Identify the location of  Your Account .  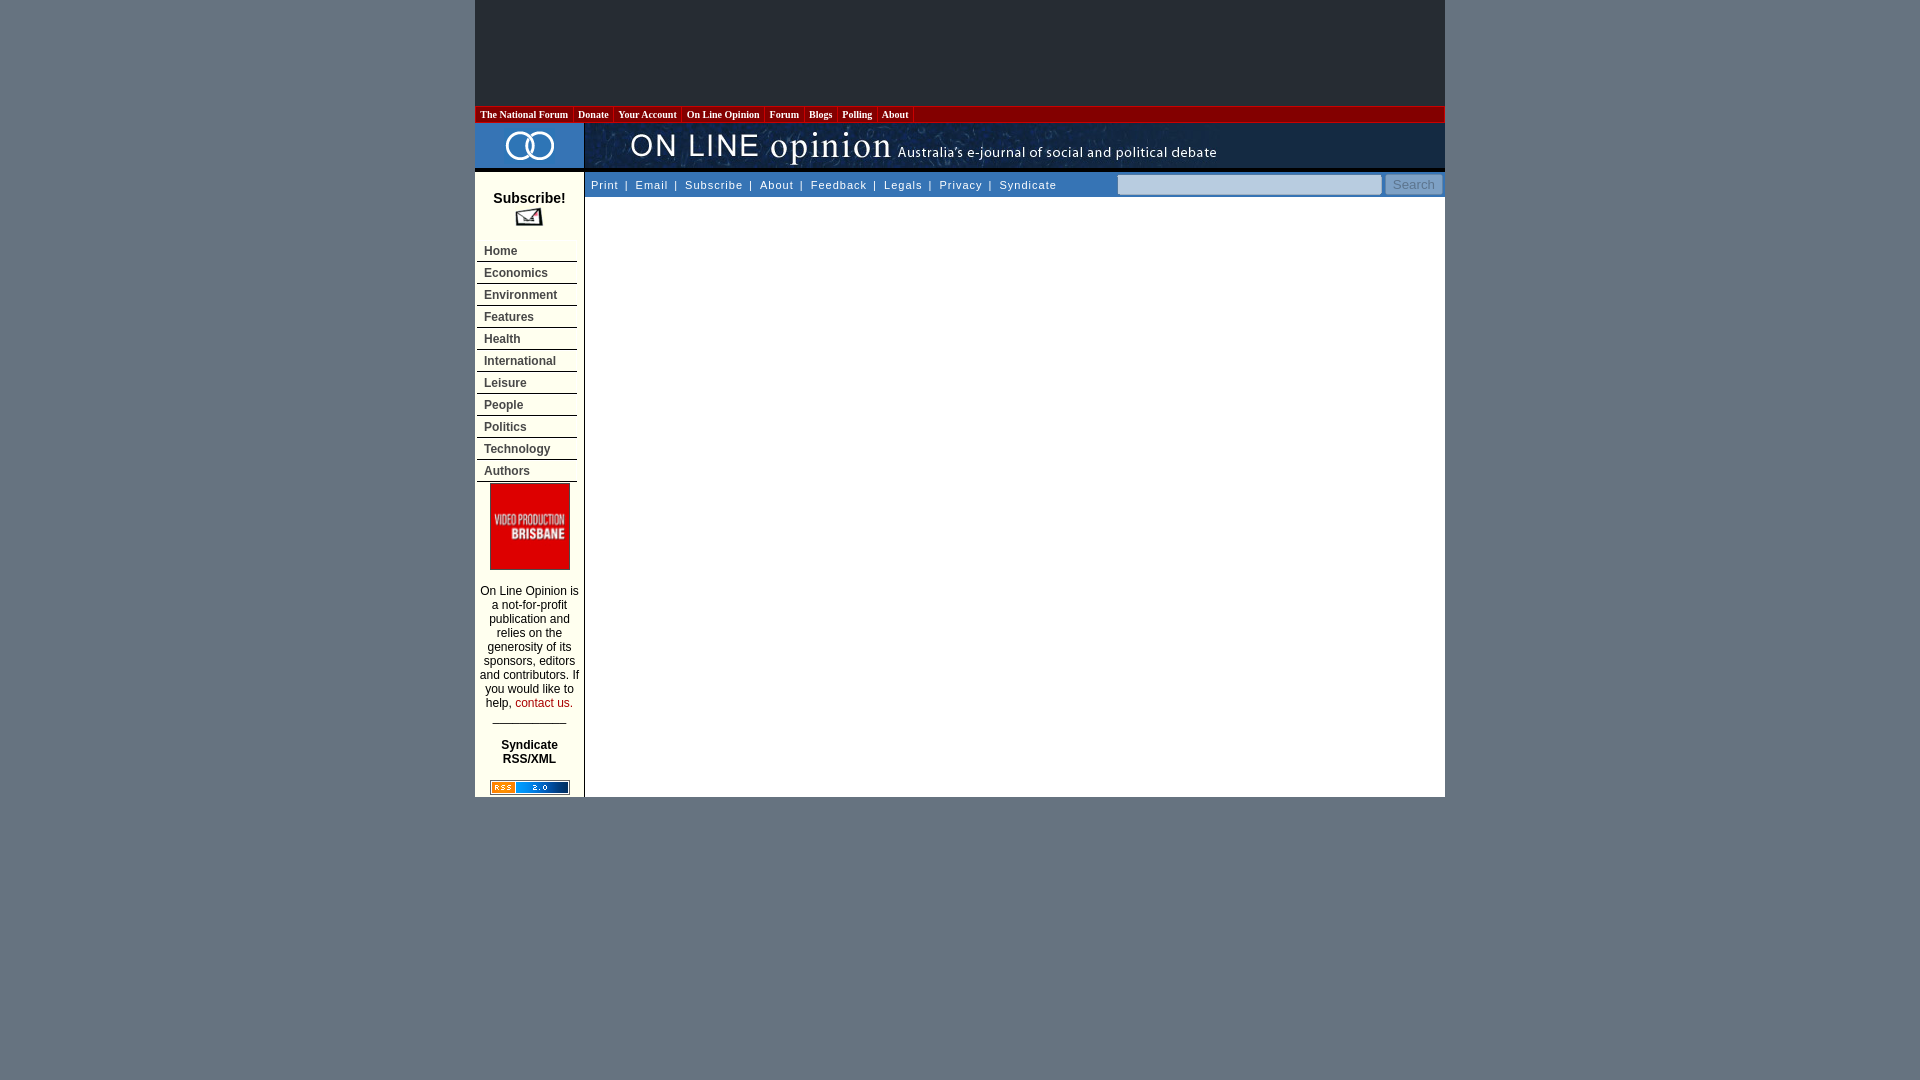
(648, 114).